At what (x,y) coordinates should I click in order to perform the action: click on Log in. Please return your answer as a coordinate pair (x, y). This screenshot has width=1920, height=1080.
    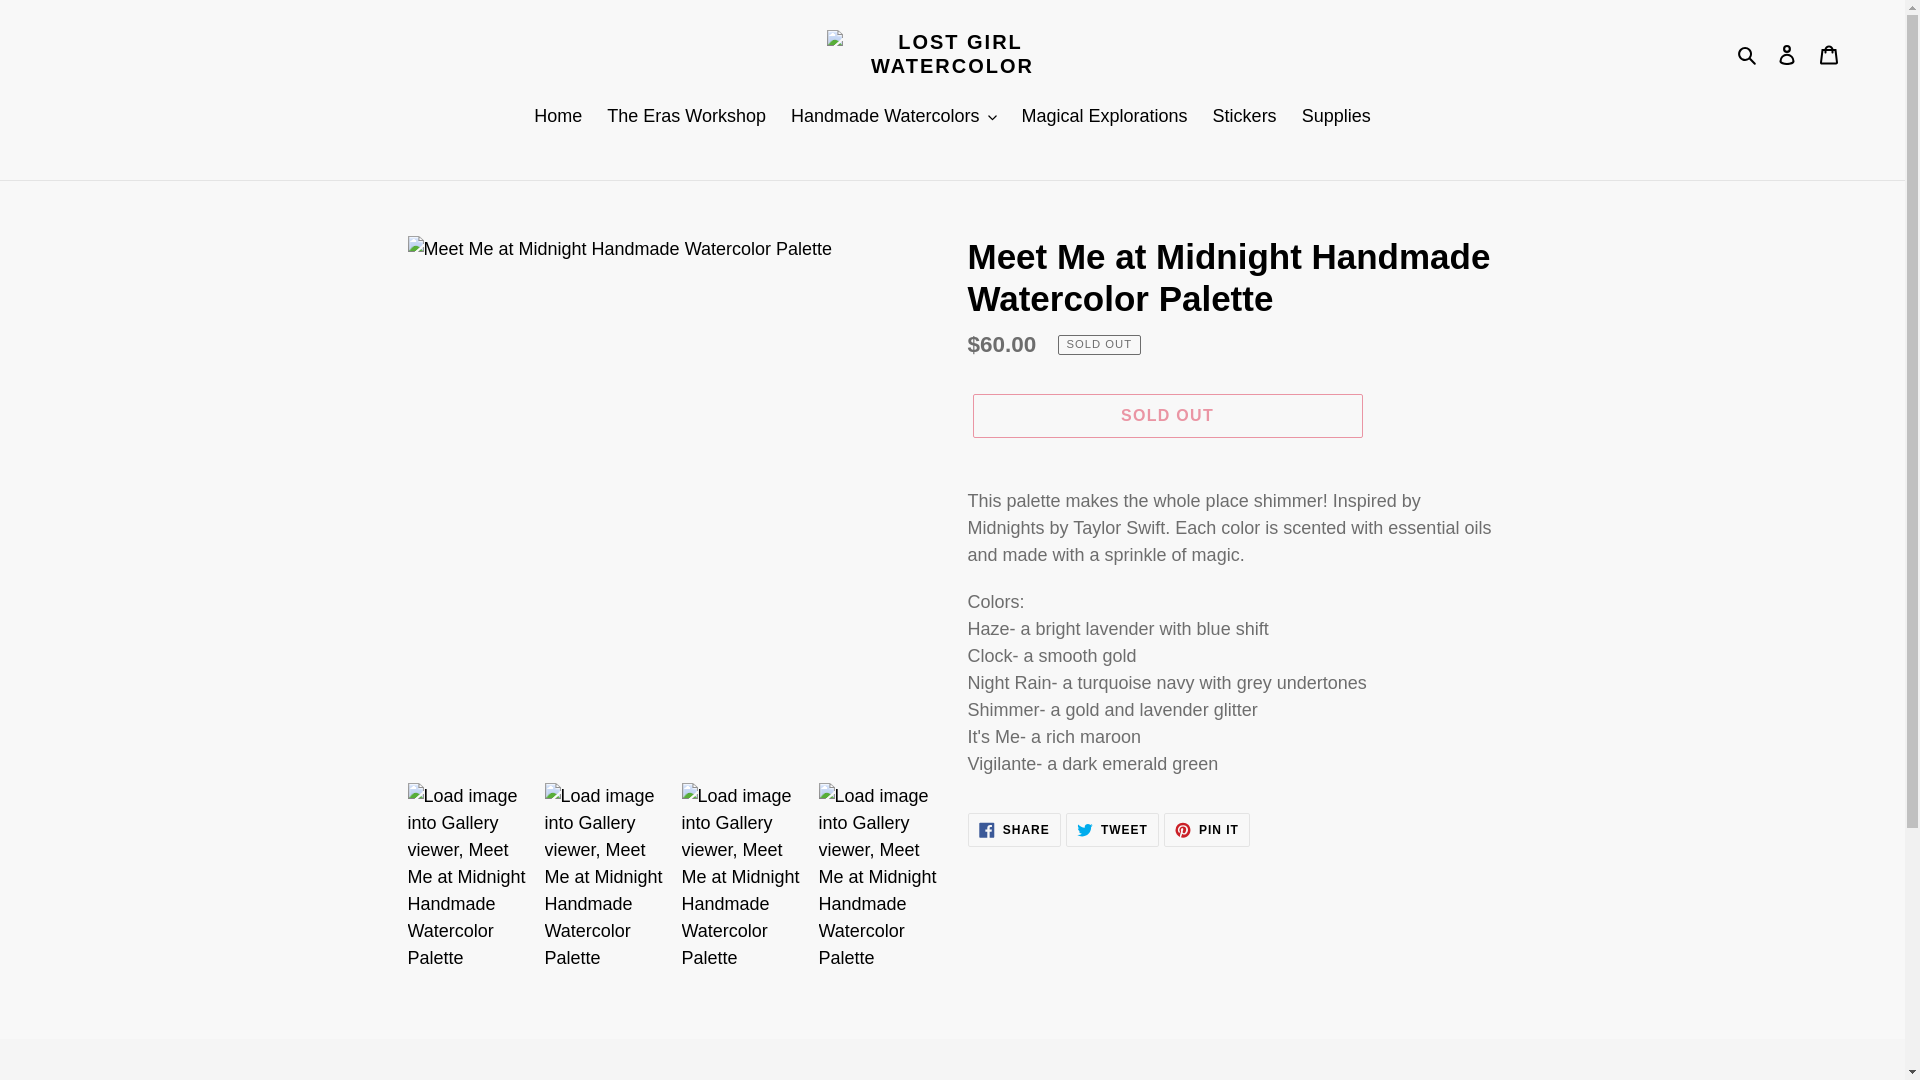
    Looking at the image, I should click on (1787, 53).